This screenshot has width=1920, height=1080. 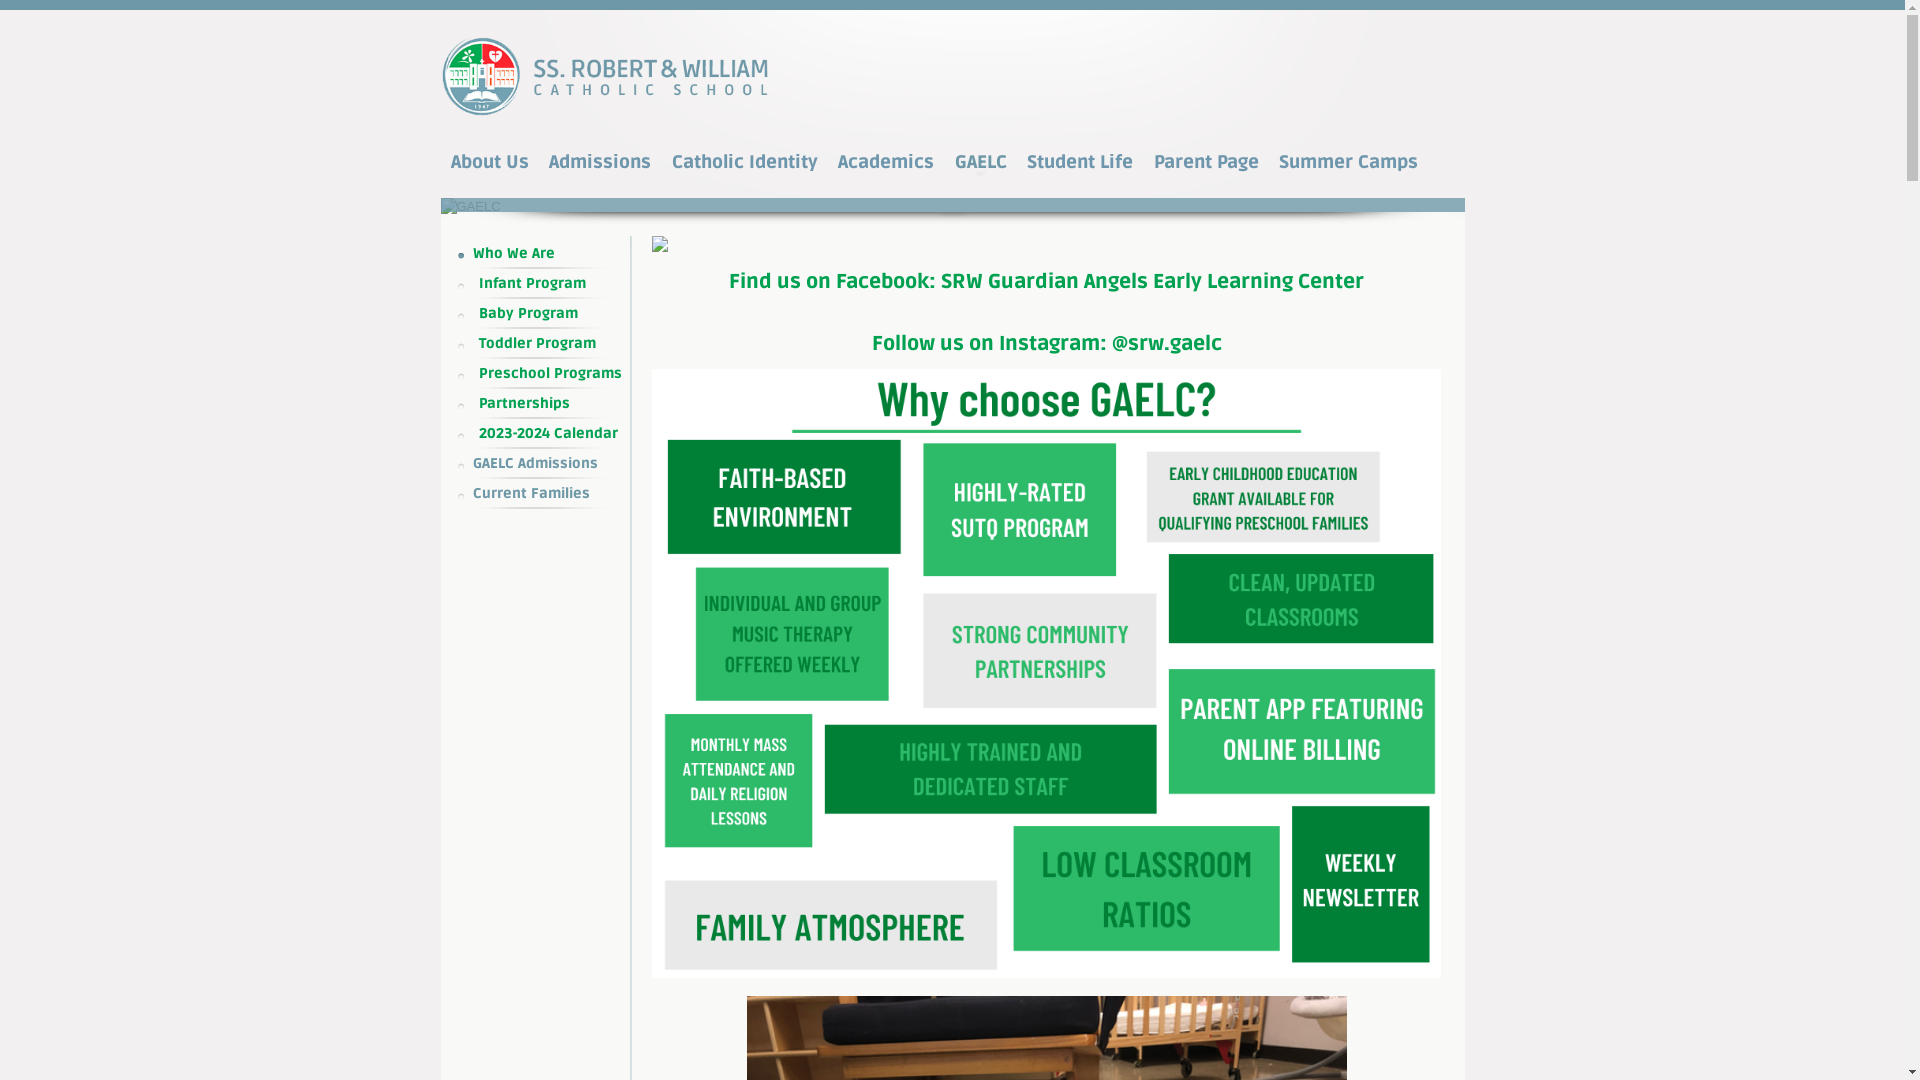 I want to click on Baby Program, so click(x=549, y=314).